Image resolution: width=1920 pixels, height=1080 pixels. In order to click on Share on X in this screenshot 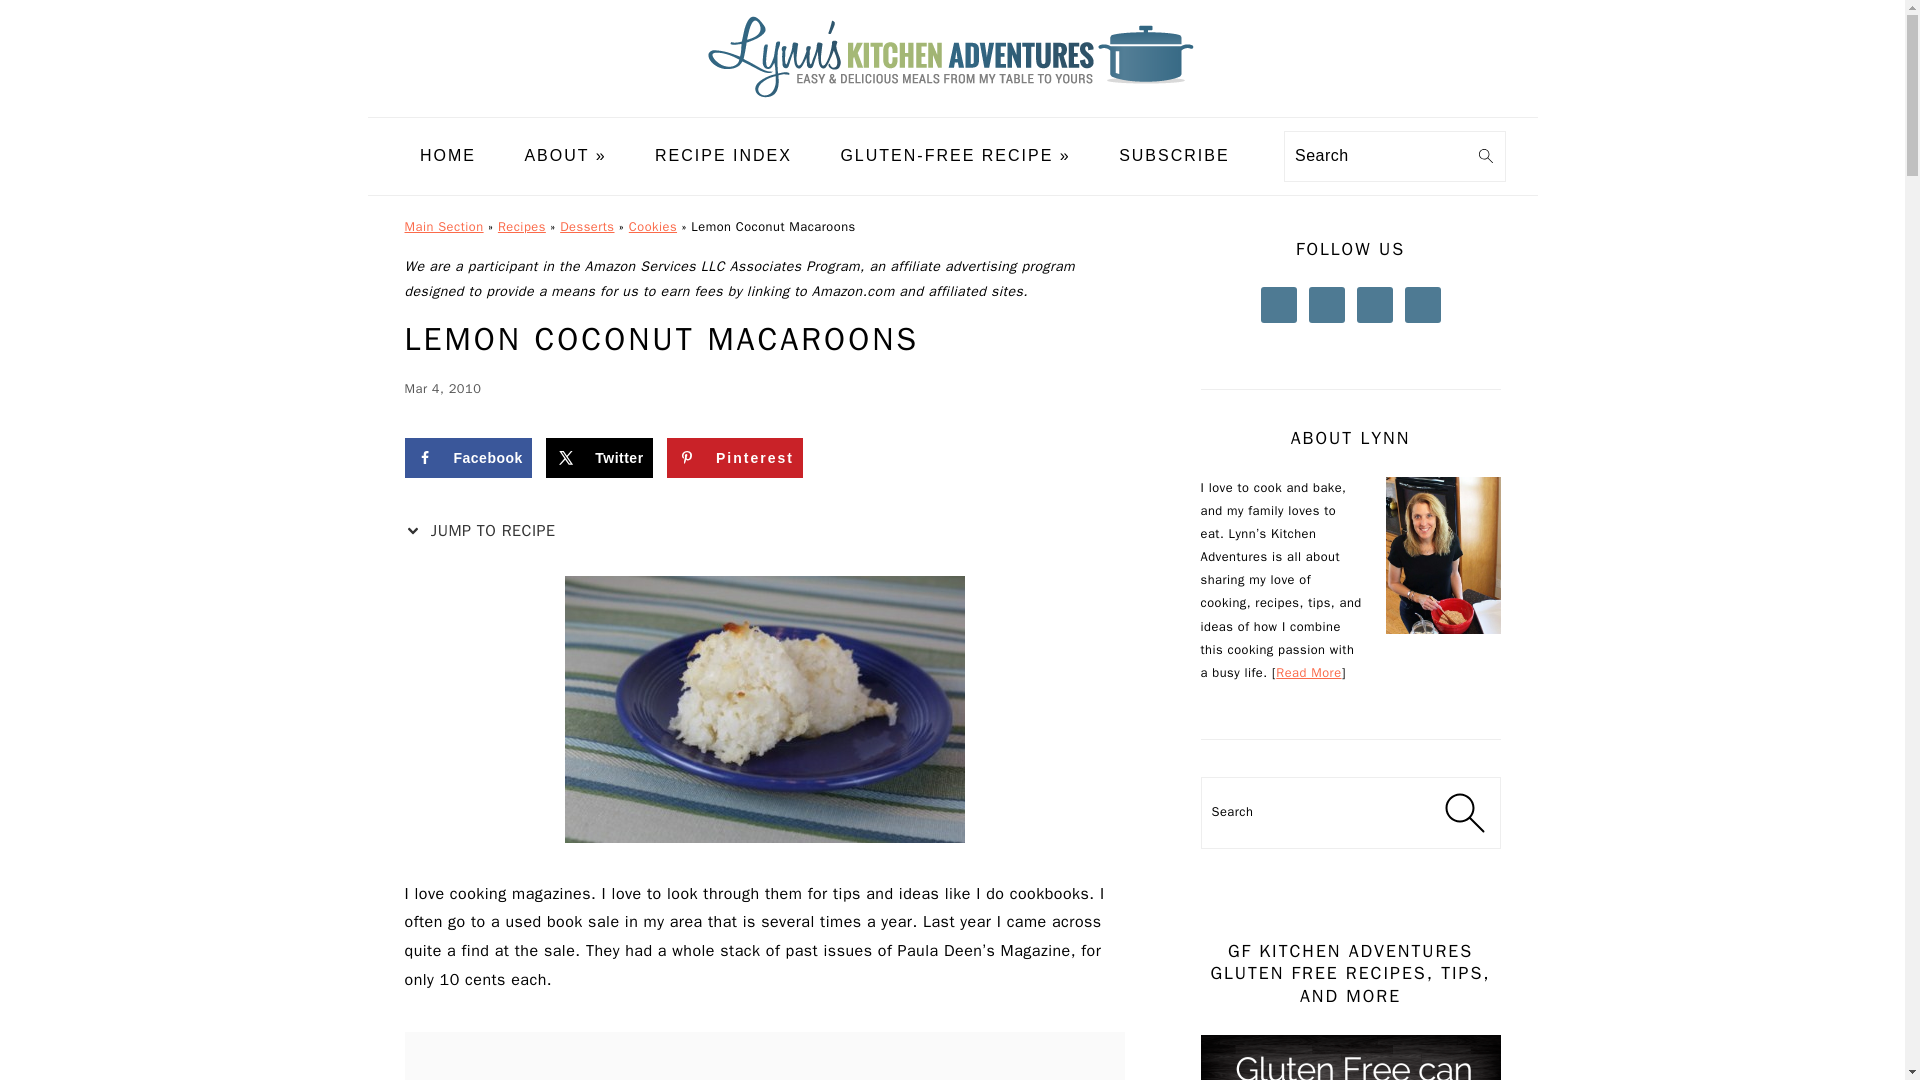, I will do `click(598, 458)`.